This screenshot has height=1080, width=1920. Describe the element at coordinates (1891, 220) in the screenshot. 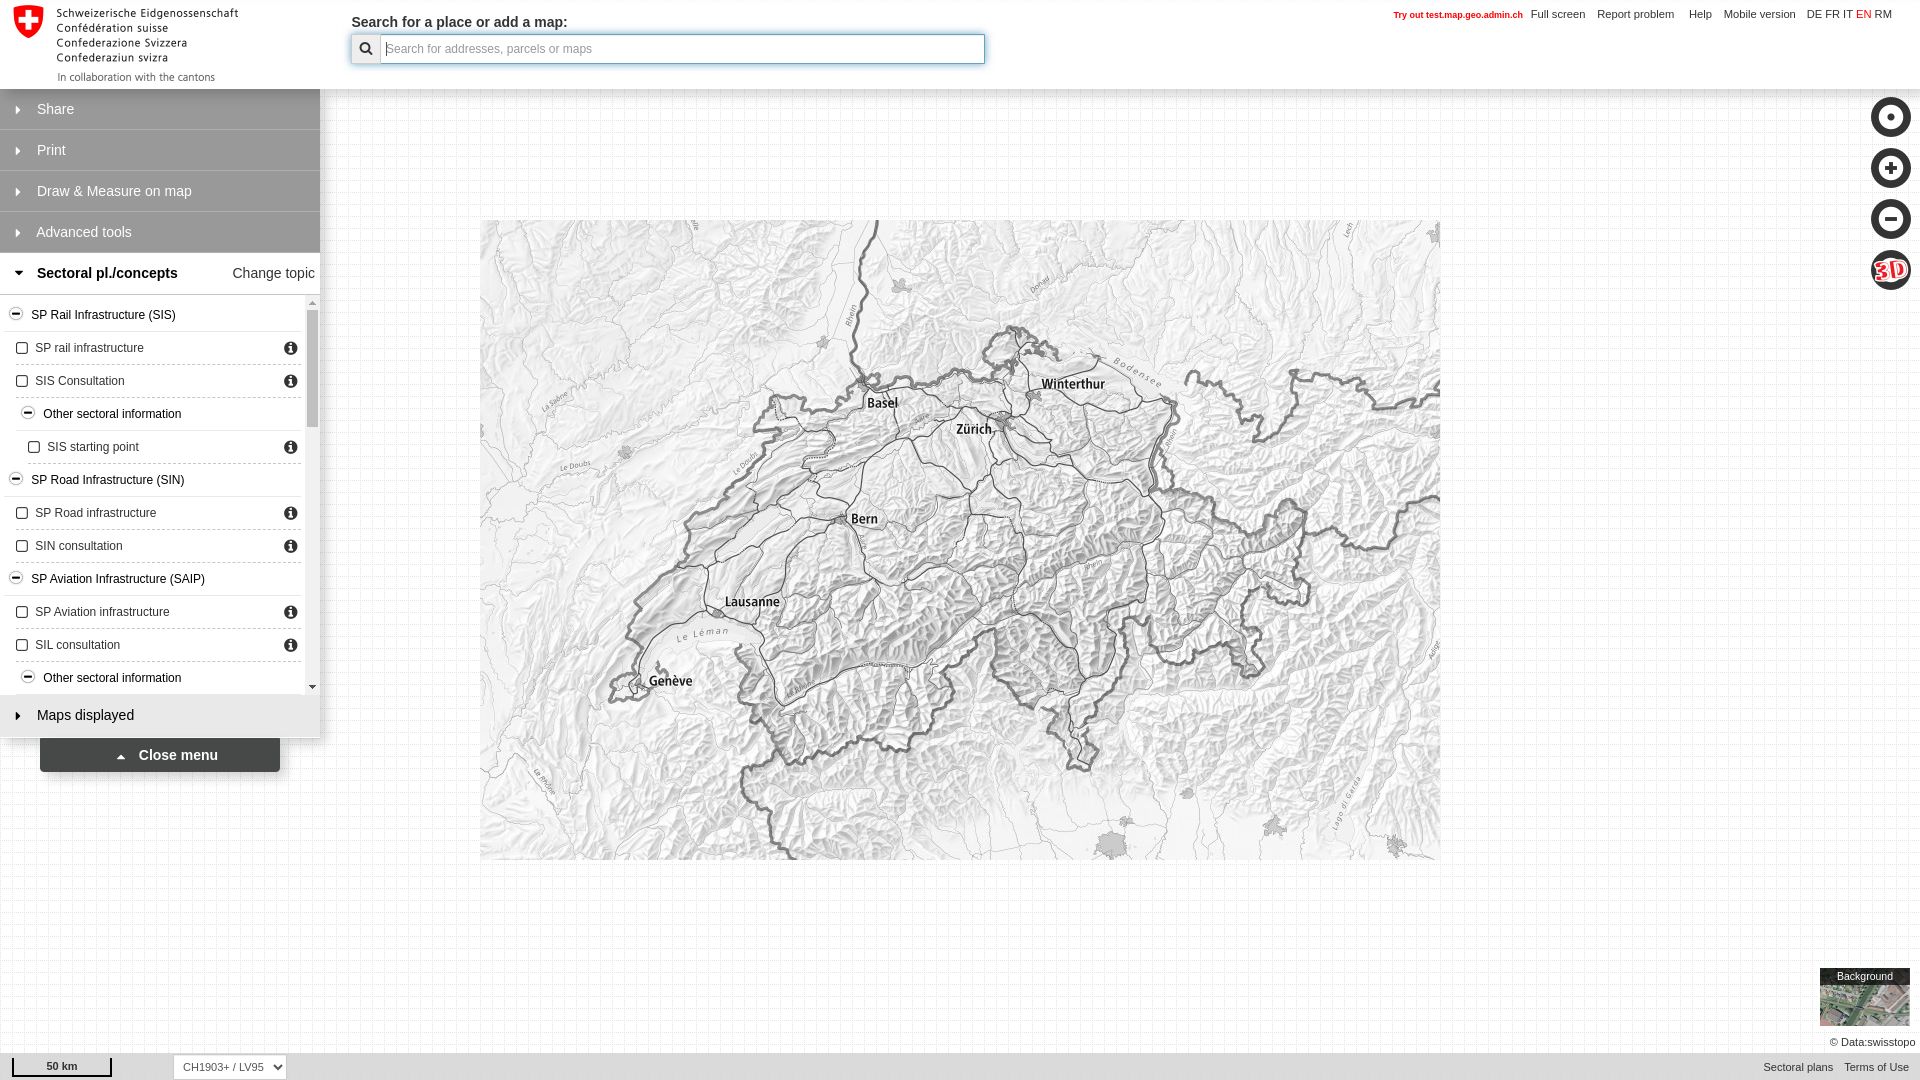

I see `Zoom out` at that location.